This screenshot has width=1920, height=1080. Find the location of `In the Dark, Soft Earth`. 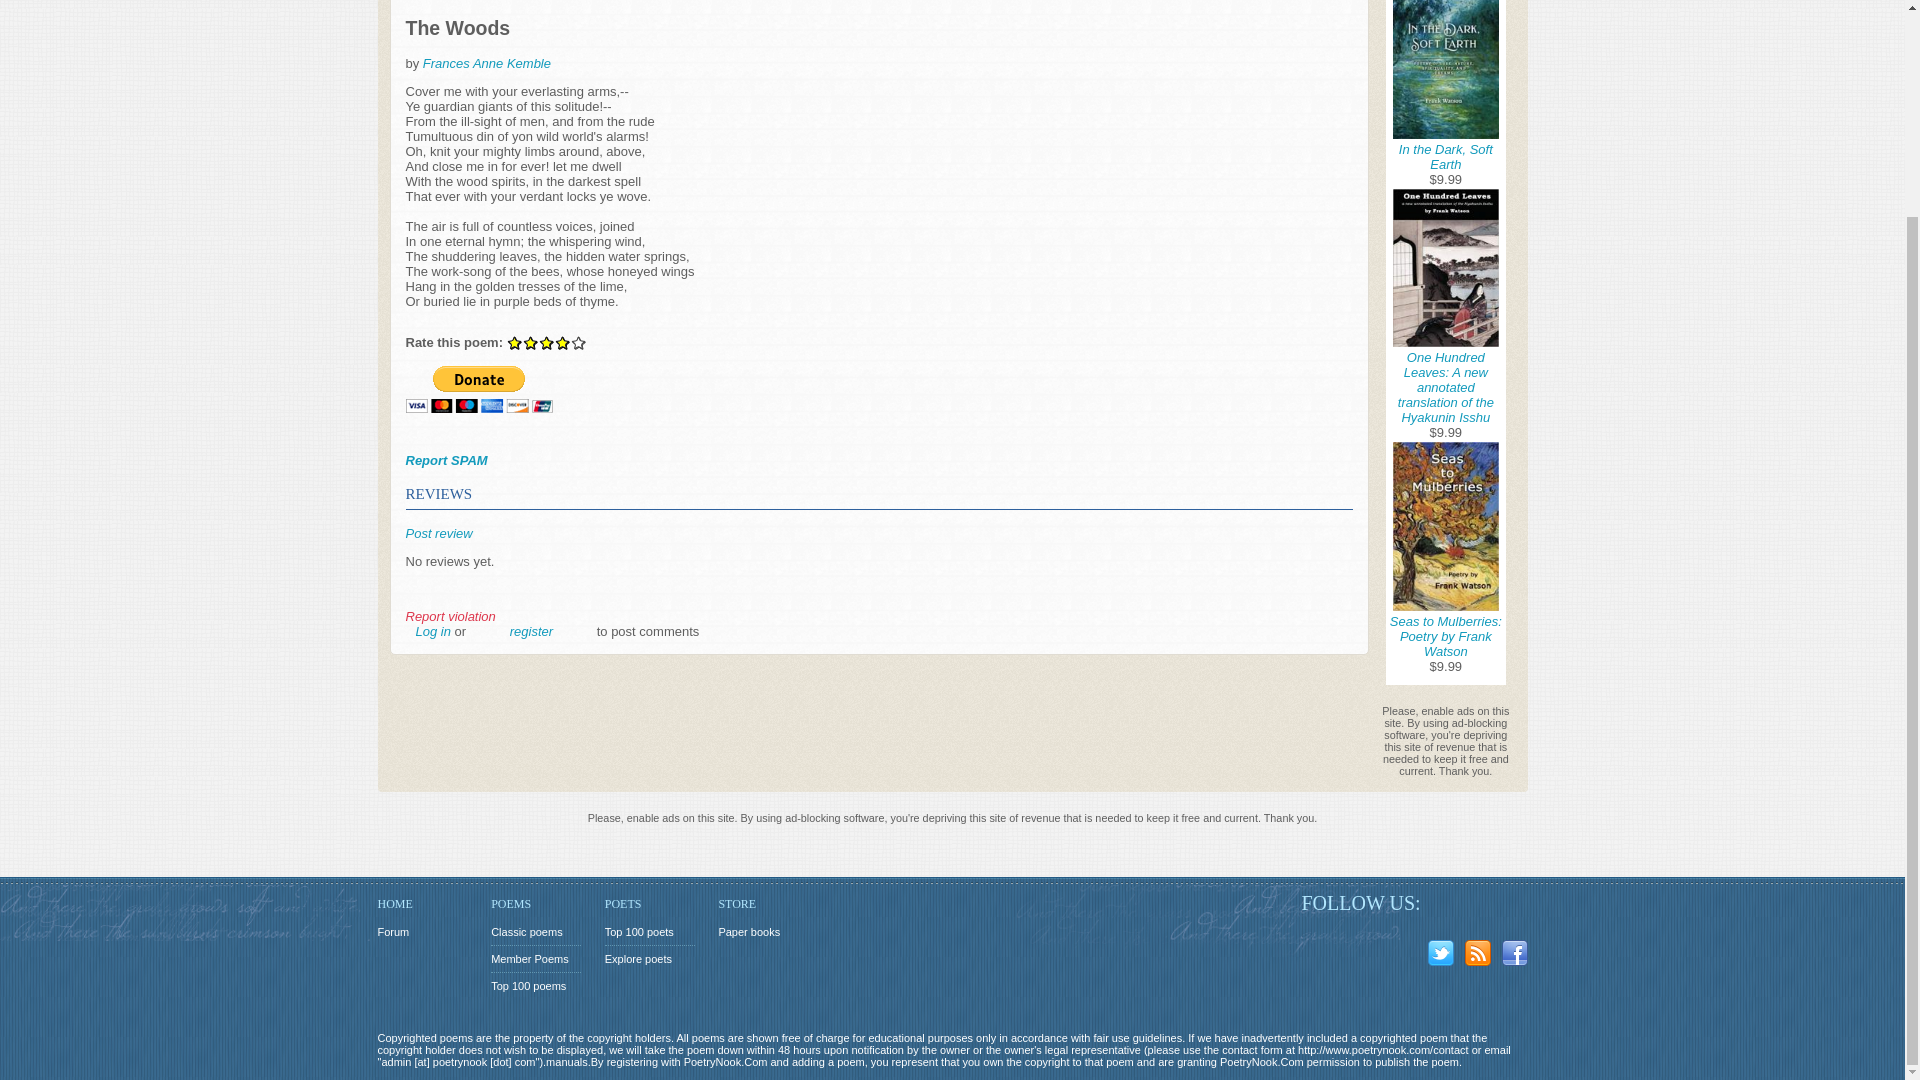

In the Dark, Soft Earth is located at coordinates (1446, 156).